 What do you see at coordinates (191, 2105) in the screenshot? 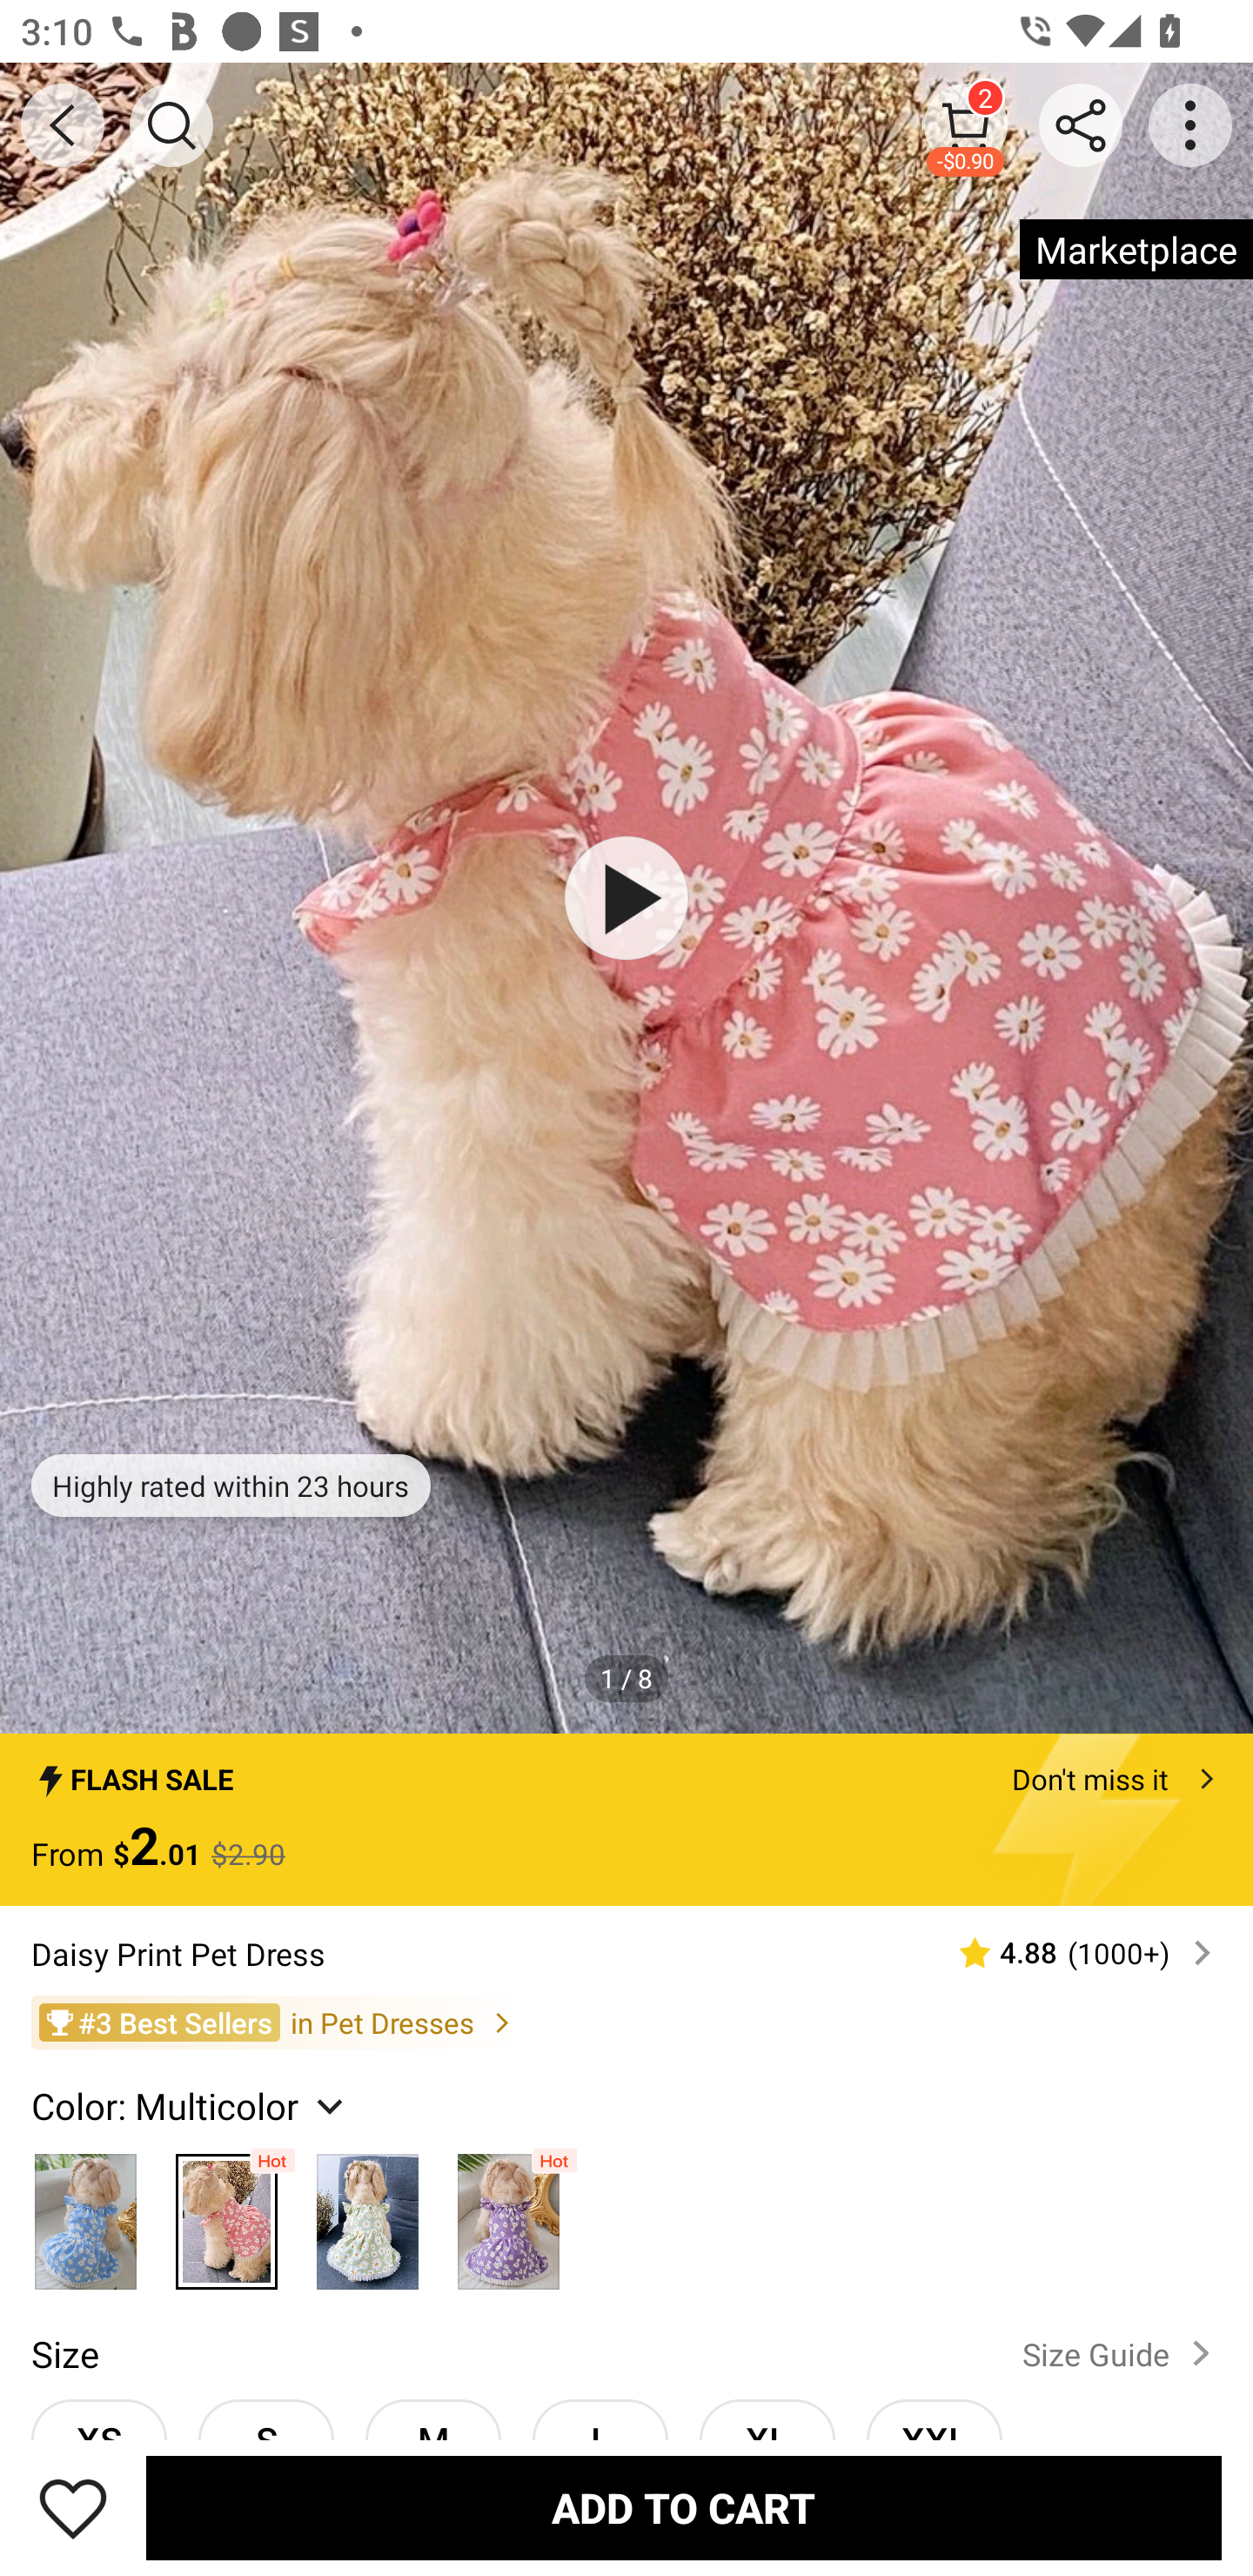
I see `Color: Multicolor` at bounding box center [191, 2105].